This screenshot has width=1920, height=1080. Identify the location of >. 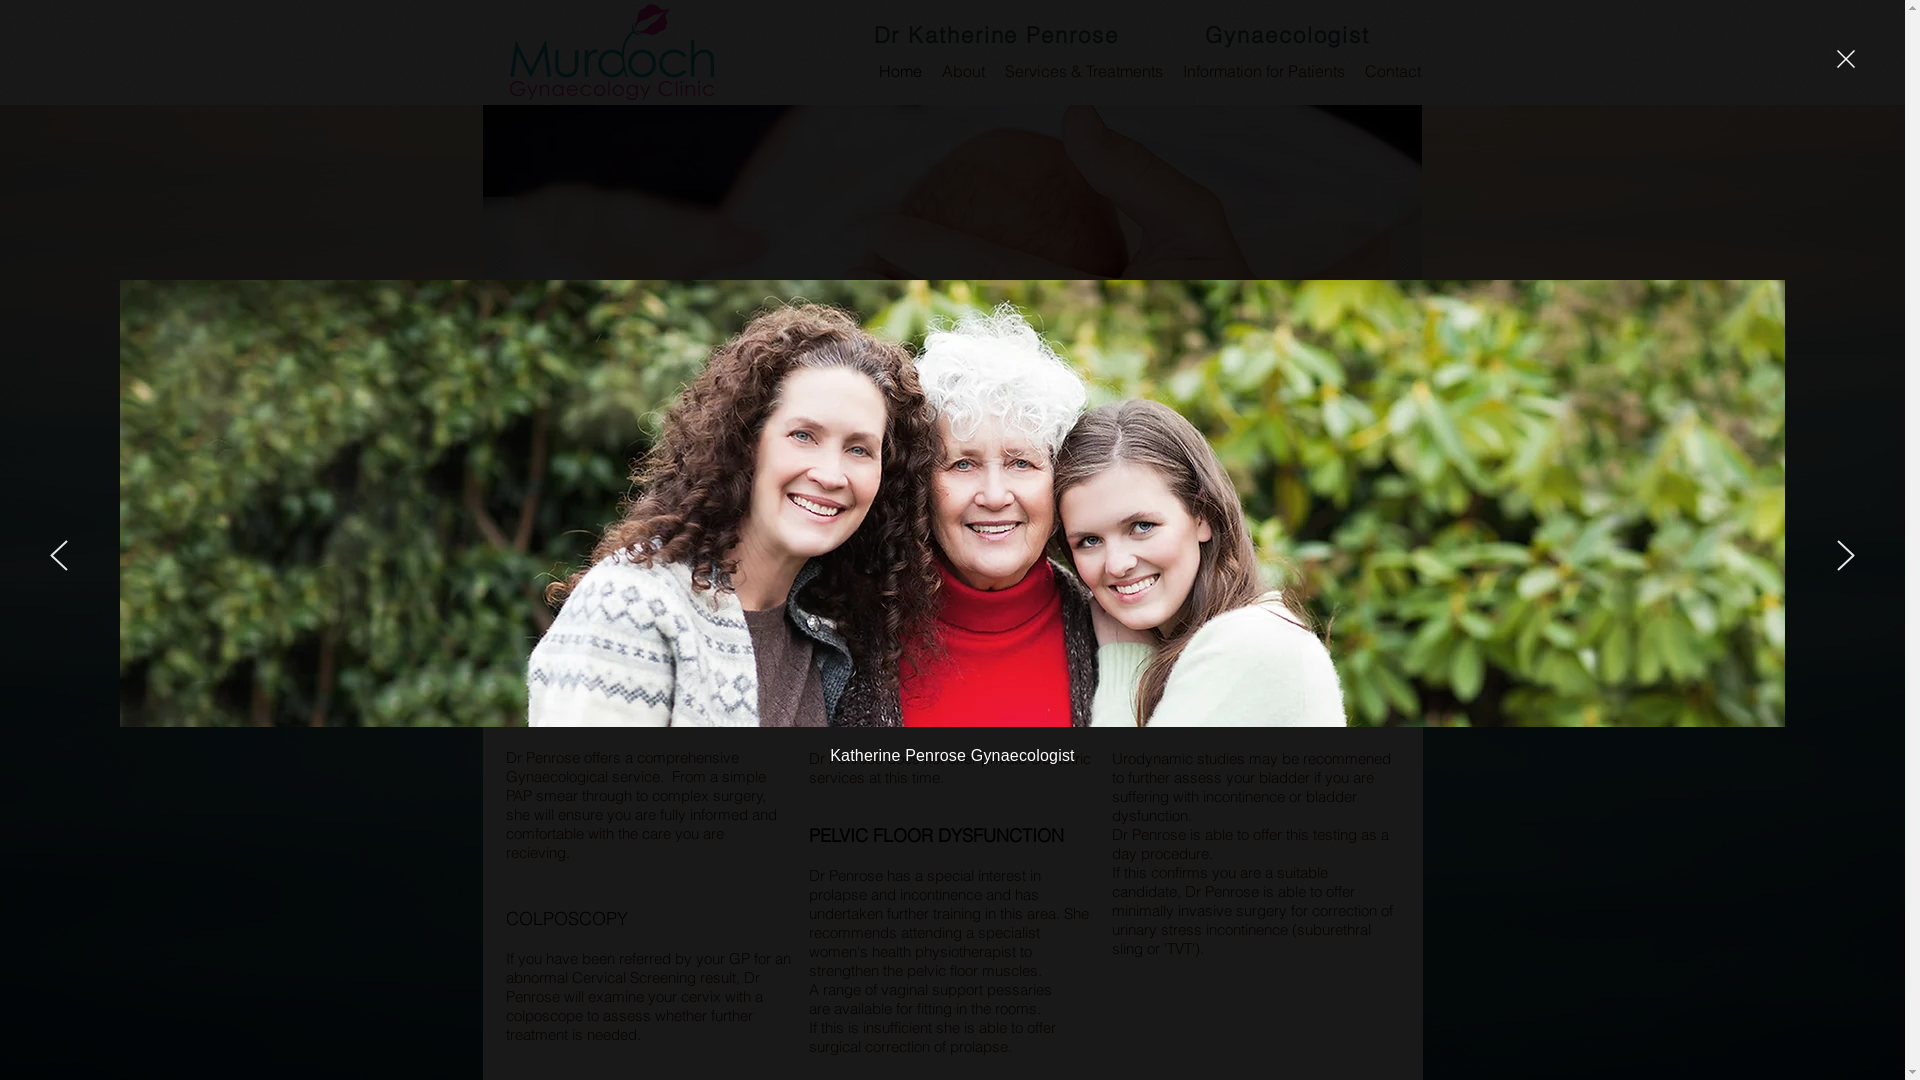
(1004, 572).